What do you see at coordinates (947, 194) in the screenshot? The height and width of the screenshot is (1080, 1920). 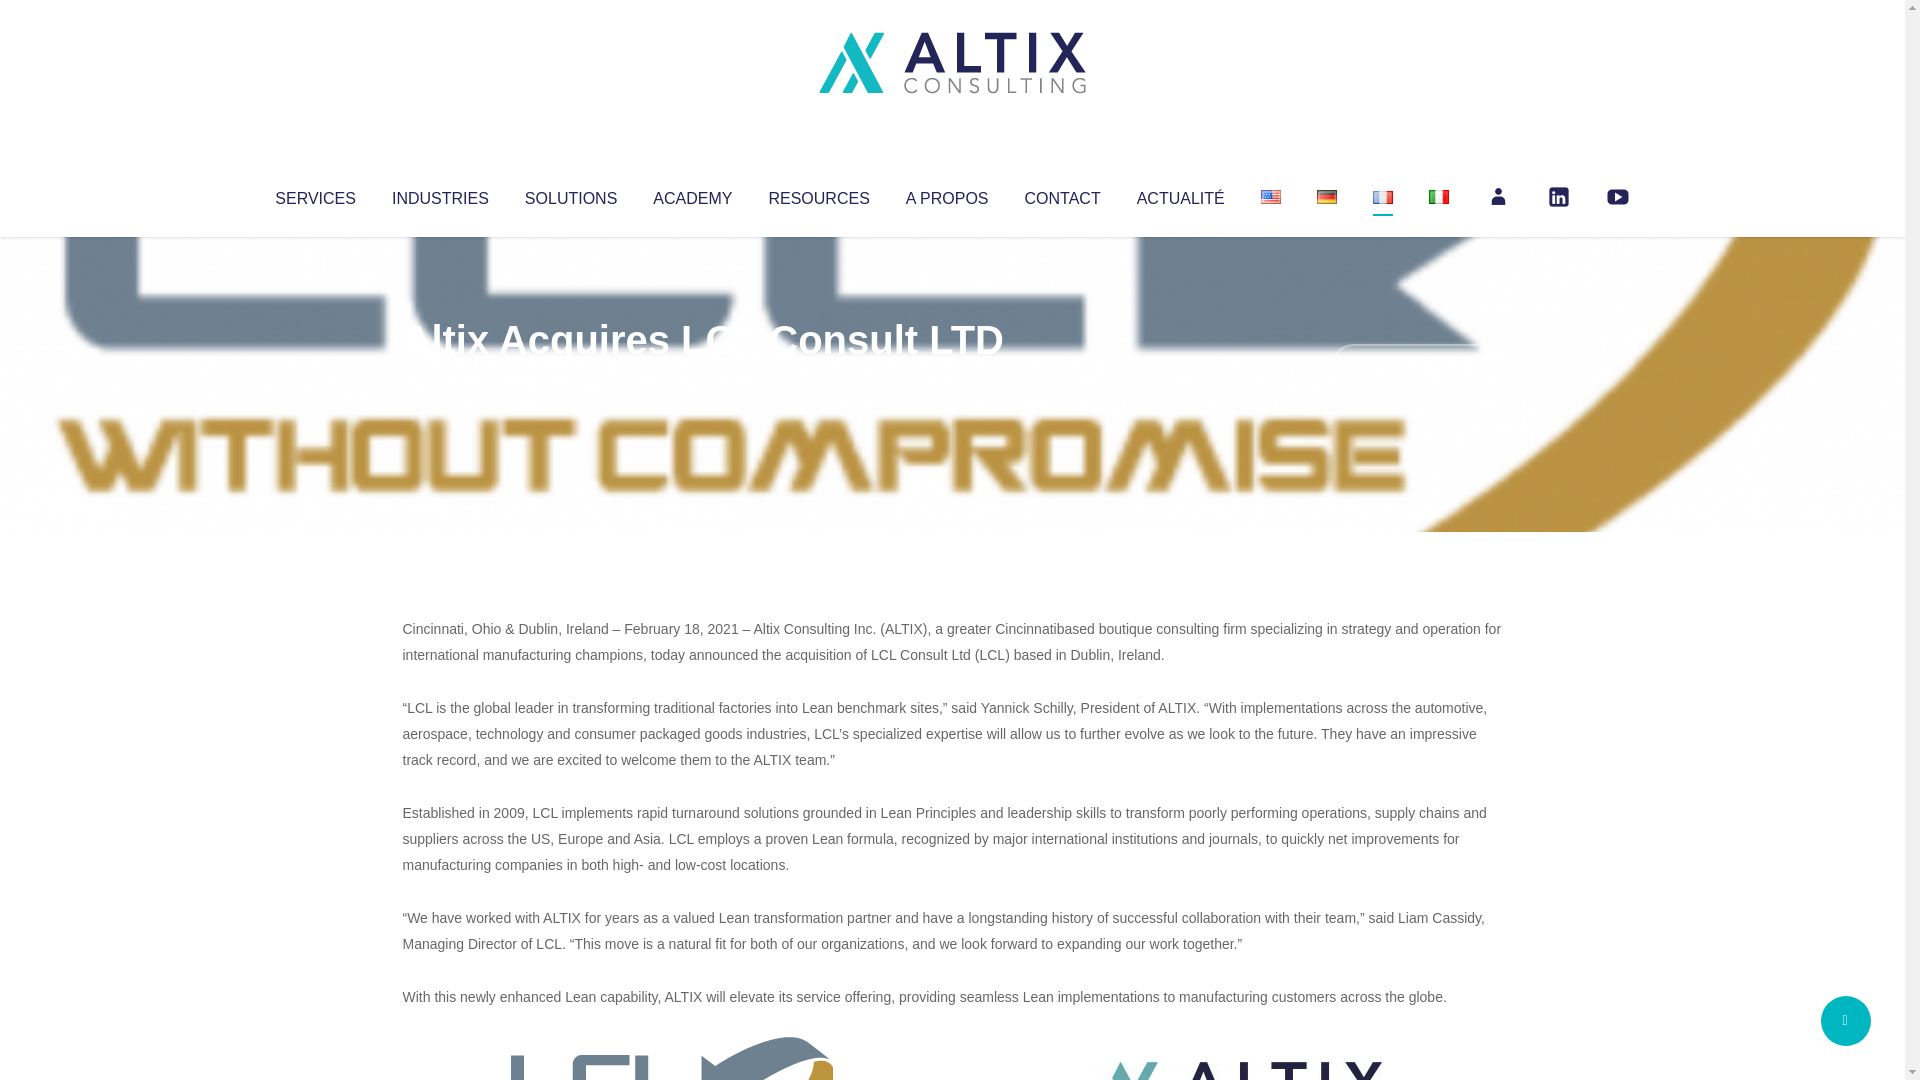 I see `A PROPOS` at bounding box center [947, 194].